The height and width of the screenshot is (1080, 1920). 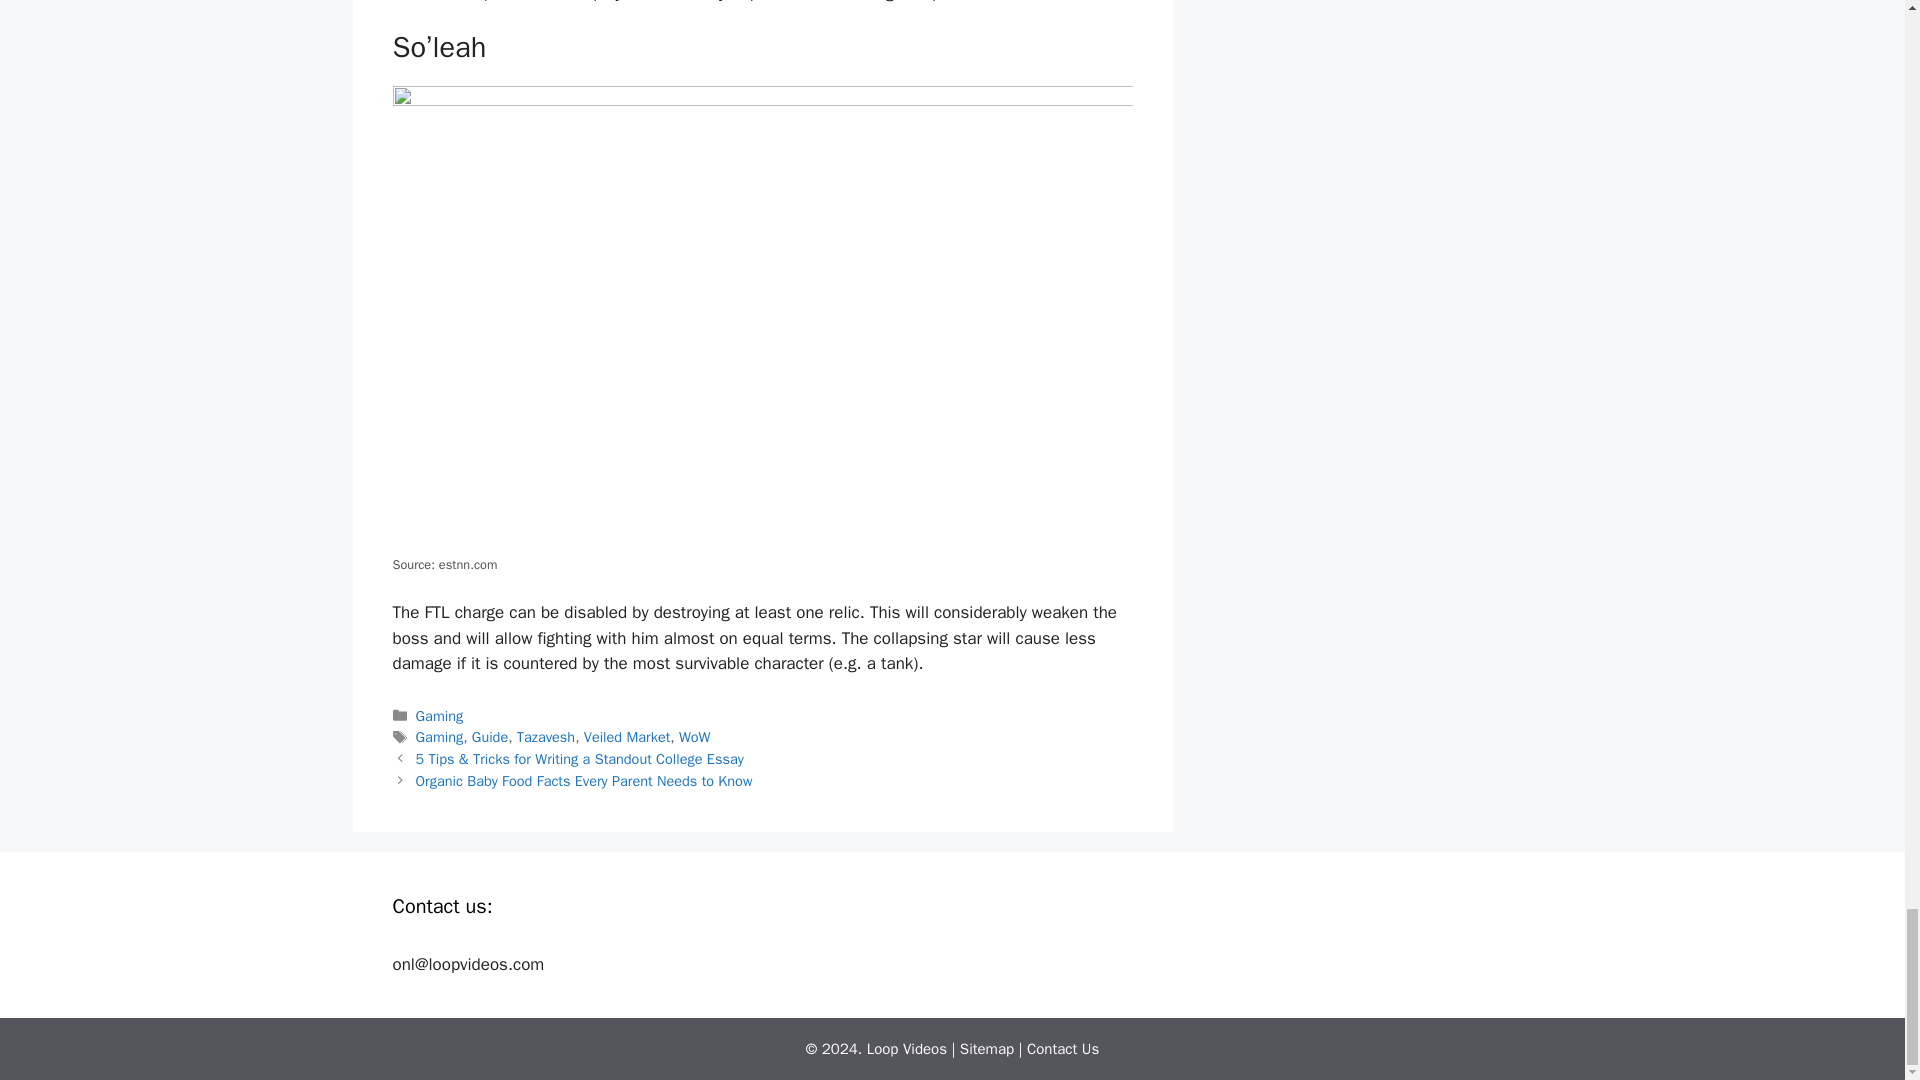 I want to click on Tazavesh, so click(x=545, y=736).